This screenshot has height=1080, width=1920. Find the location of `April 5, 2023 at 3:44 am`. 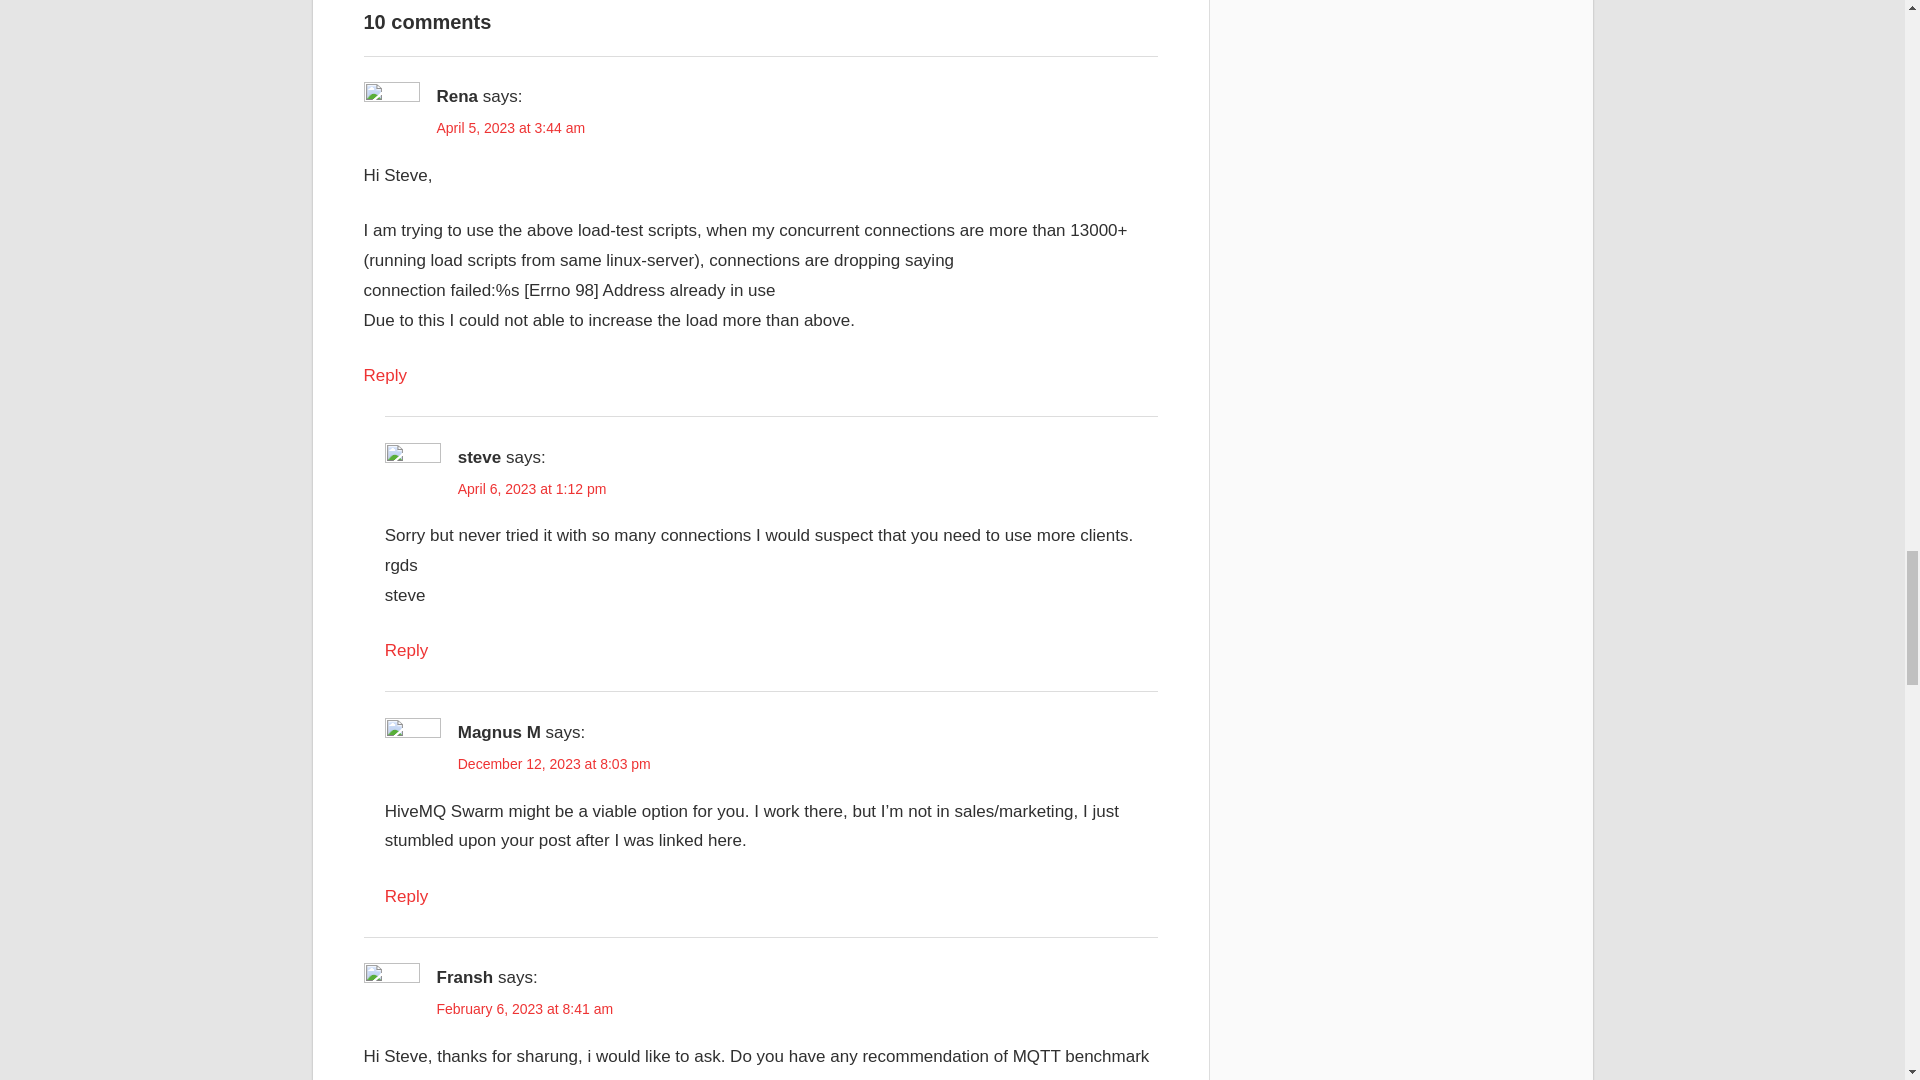

April 5, 2023 at 3:44 am is located at coordinates (510, 128).